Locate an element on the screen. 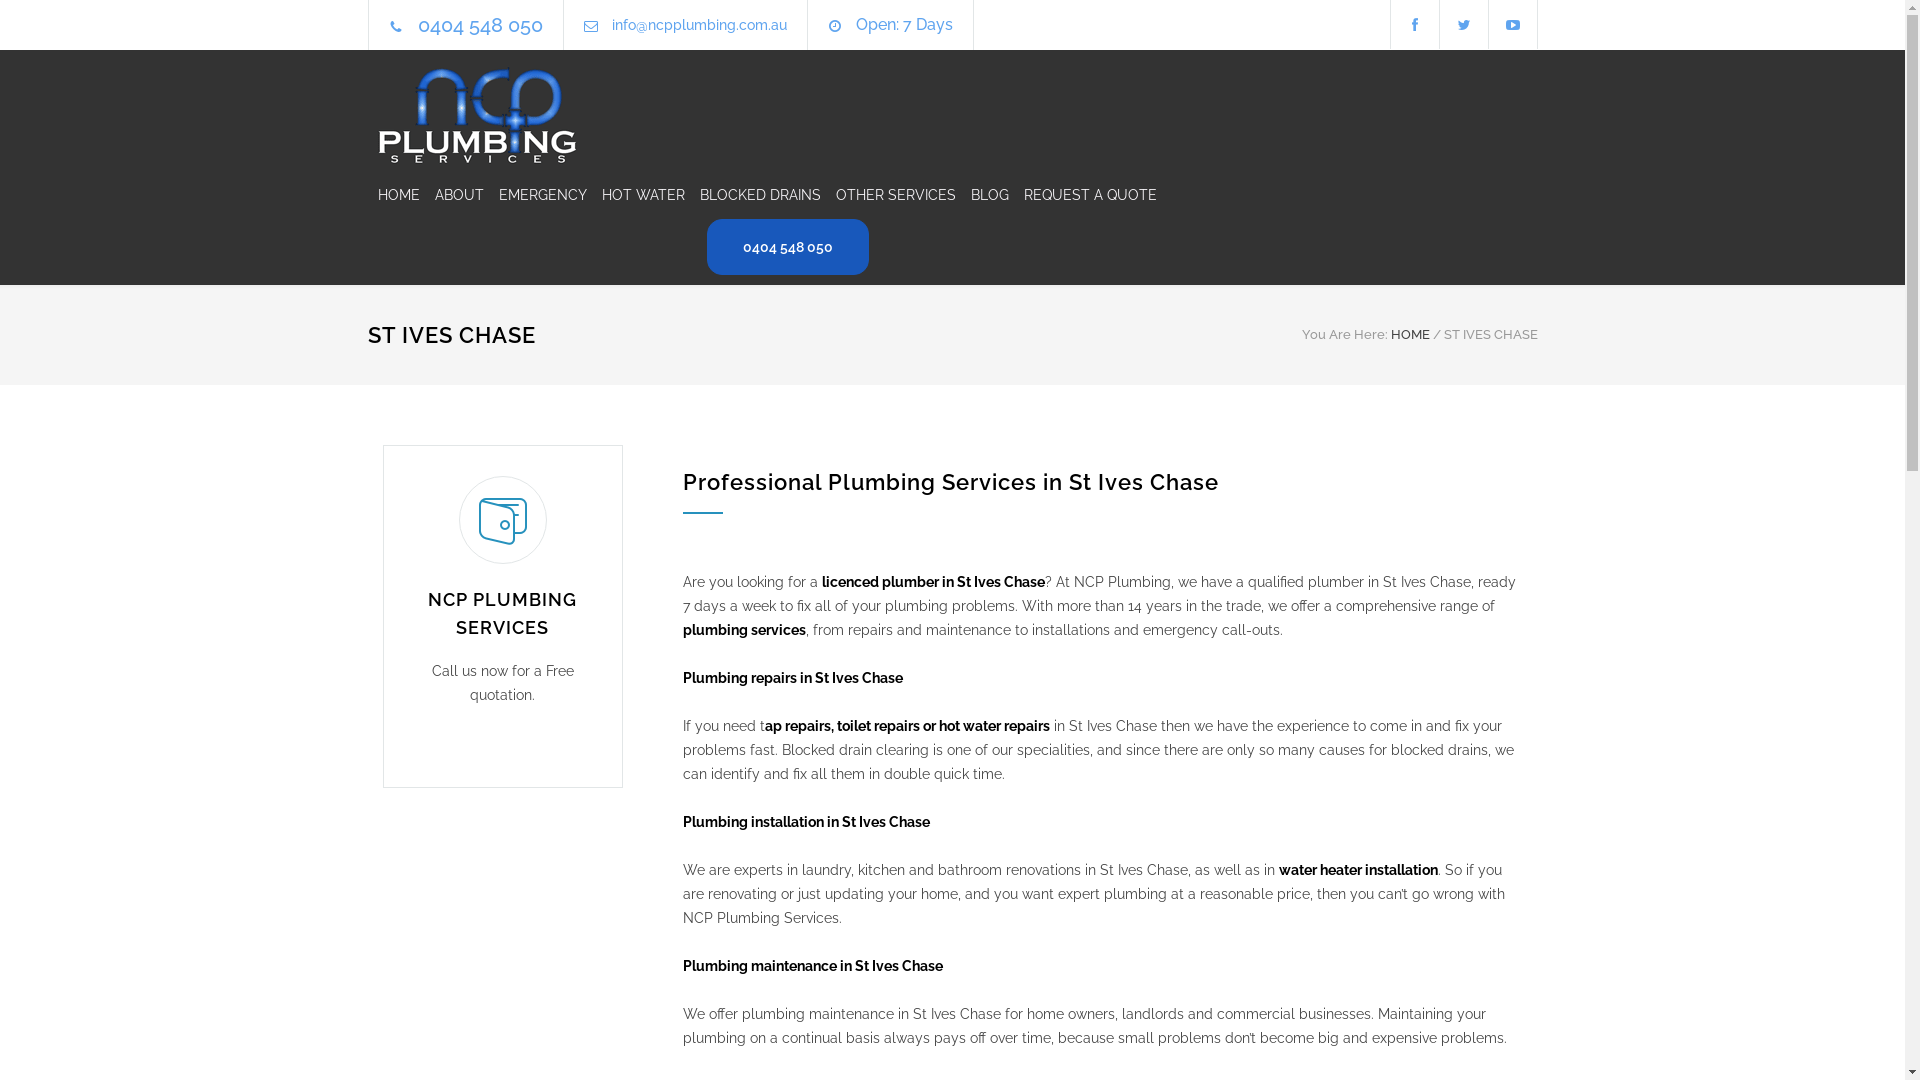  HOME is located at coordinates (1410, 334).